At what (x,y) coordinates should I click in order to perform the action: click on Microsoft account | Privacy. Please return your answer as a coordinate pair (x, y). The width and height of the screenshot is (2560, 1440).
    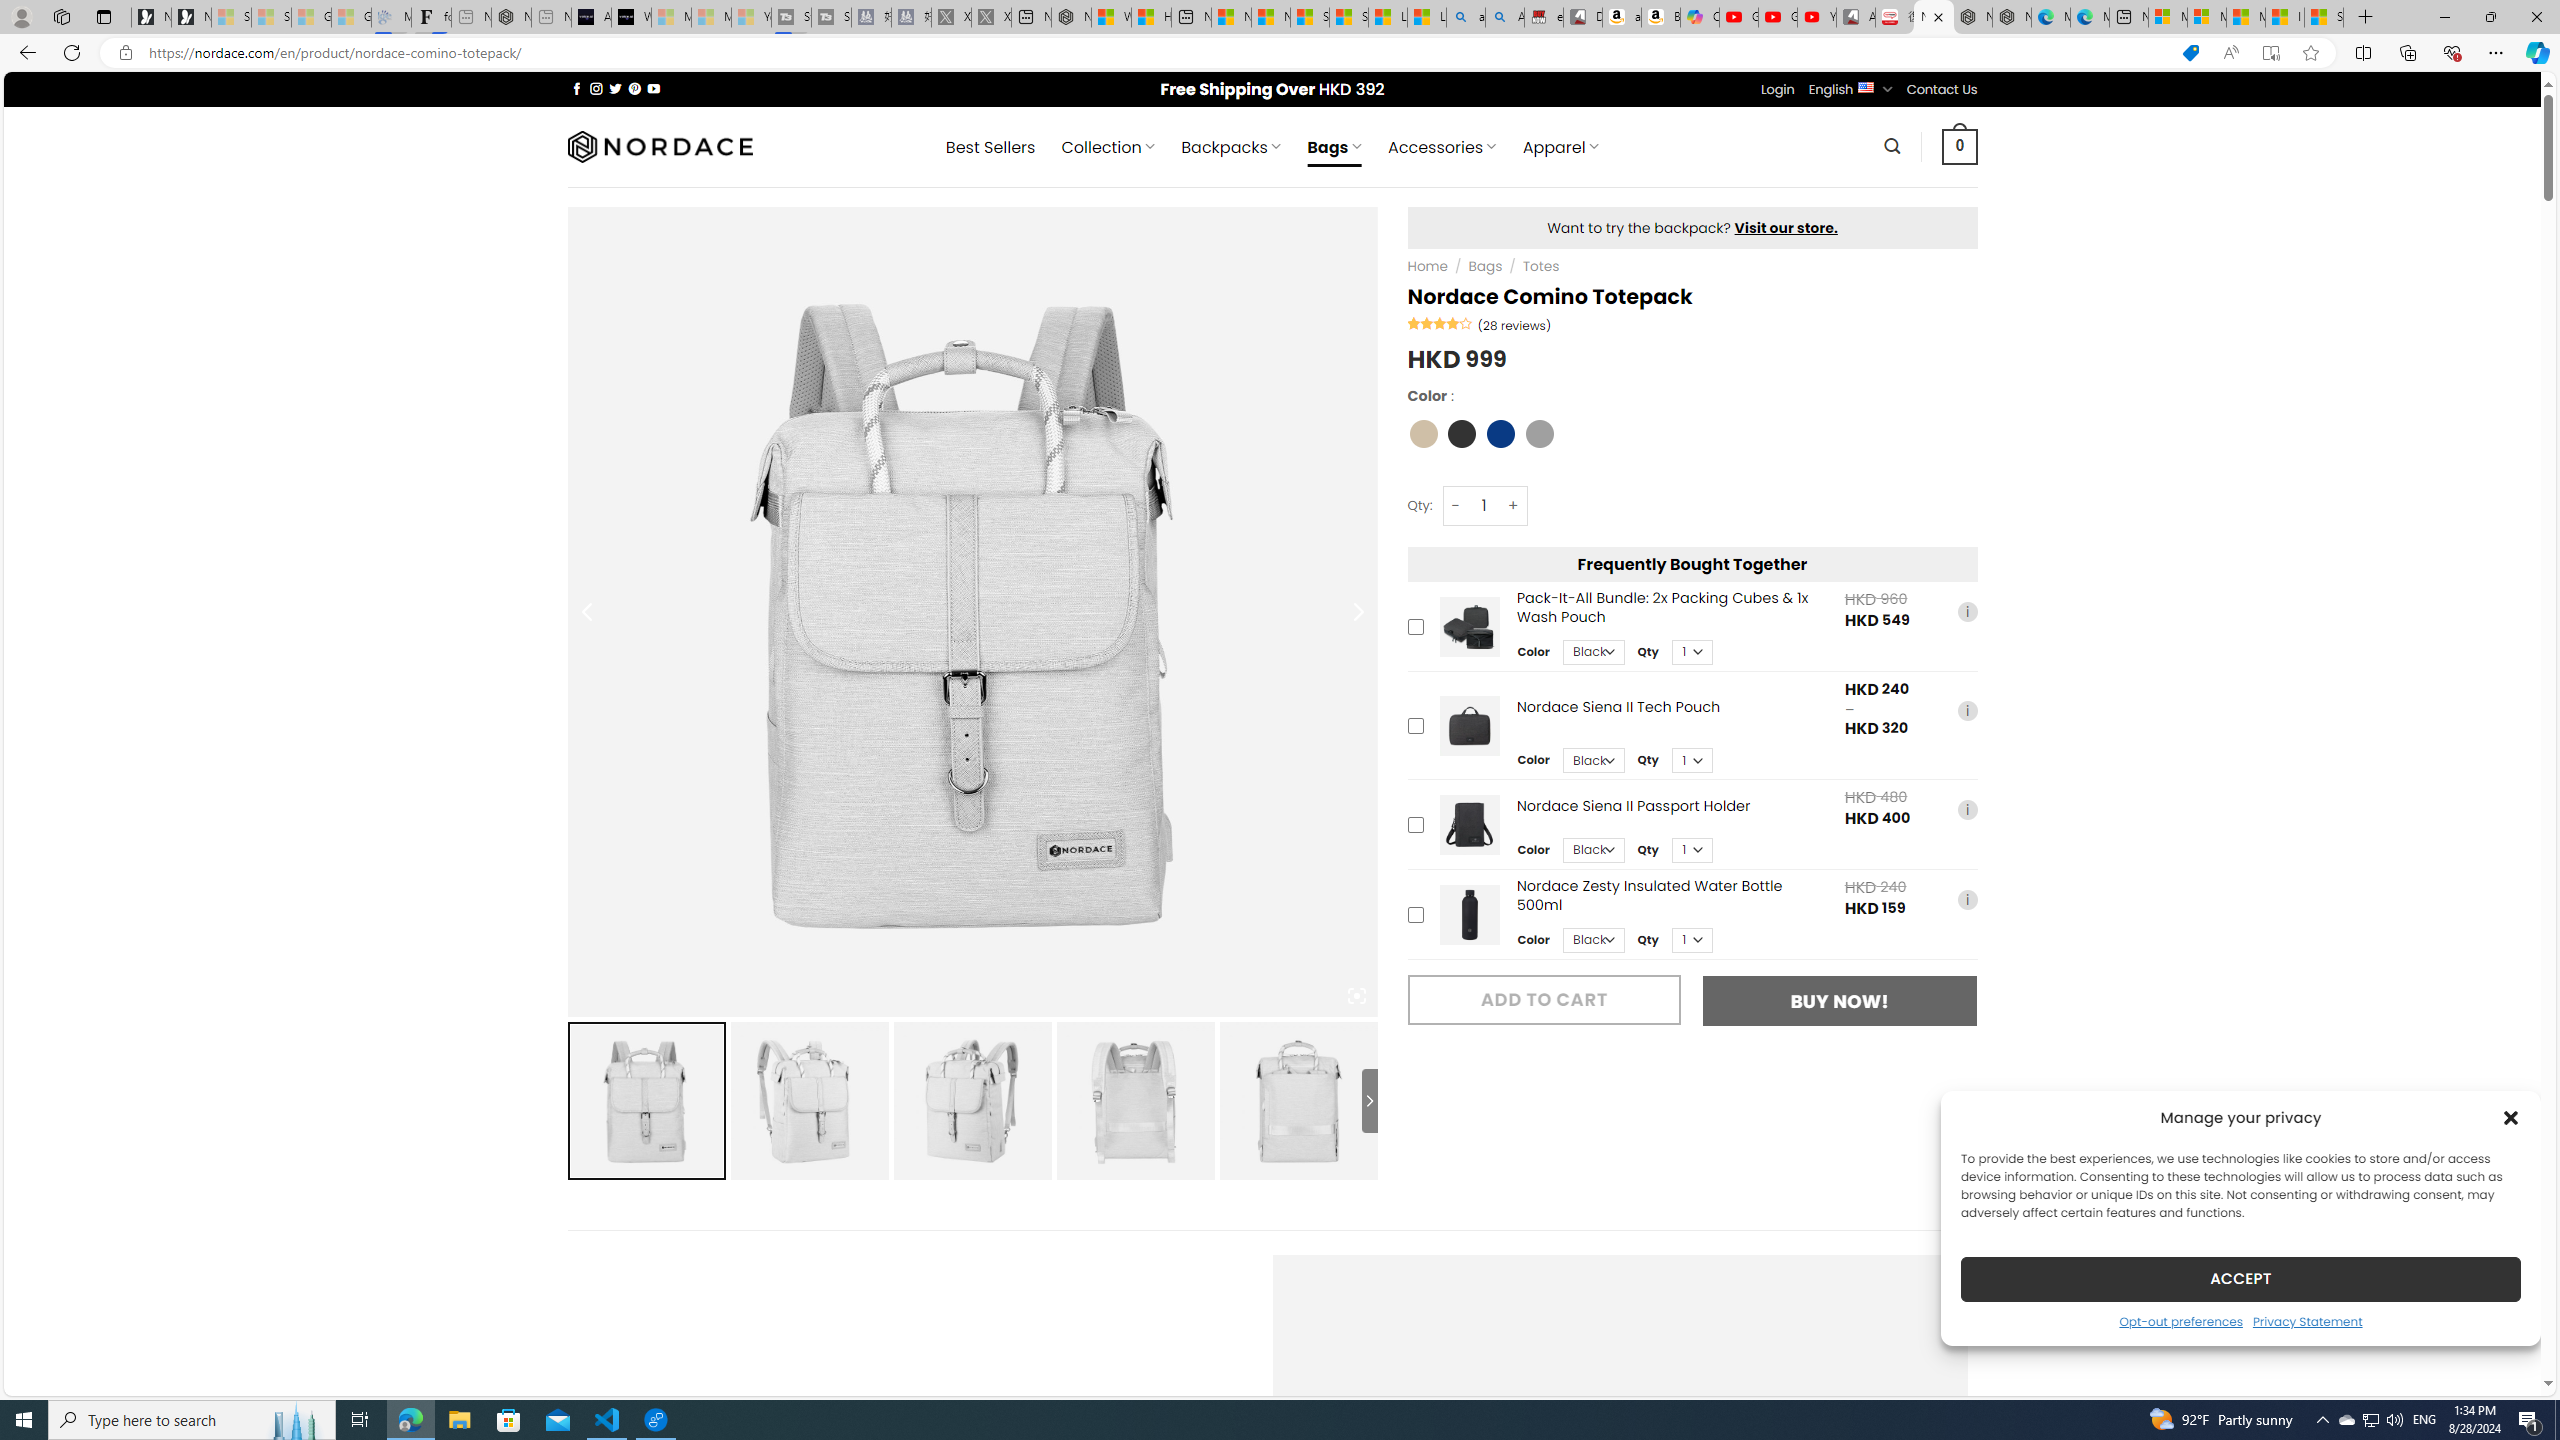
    Looking at the image, I should click on (2206, 17).